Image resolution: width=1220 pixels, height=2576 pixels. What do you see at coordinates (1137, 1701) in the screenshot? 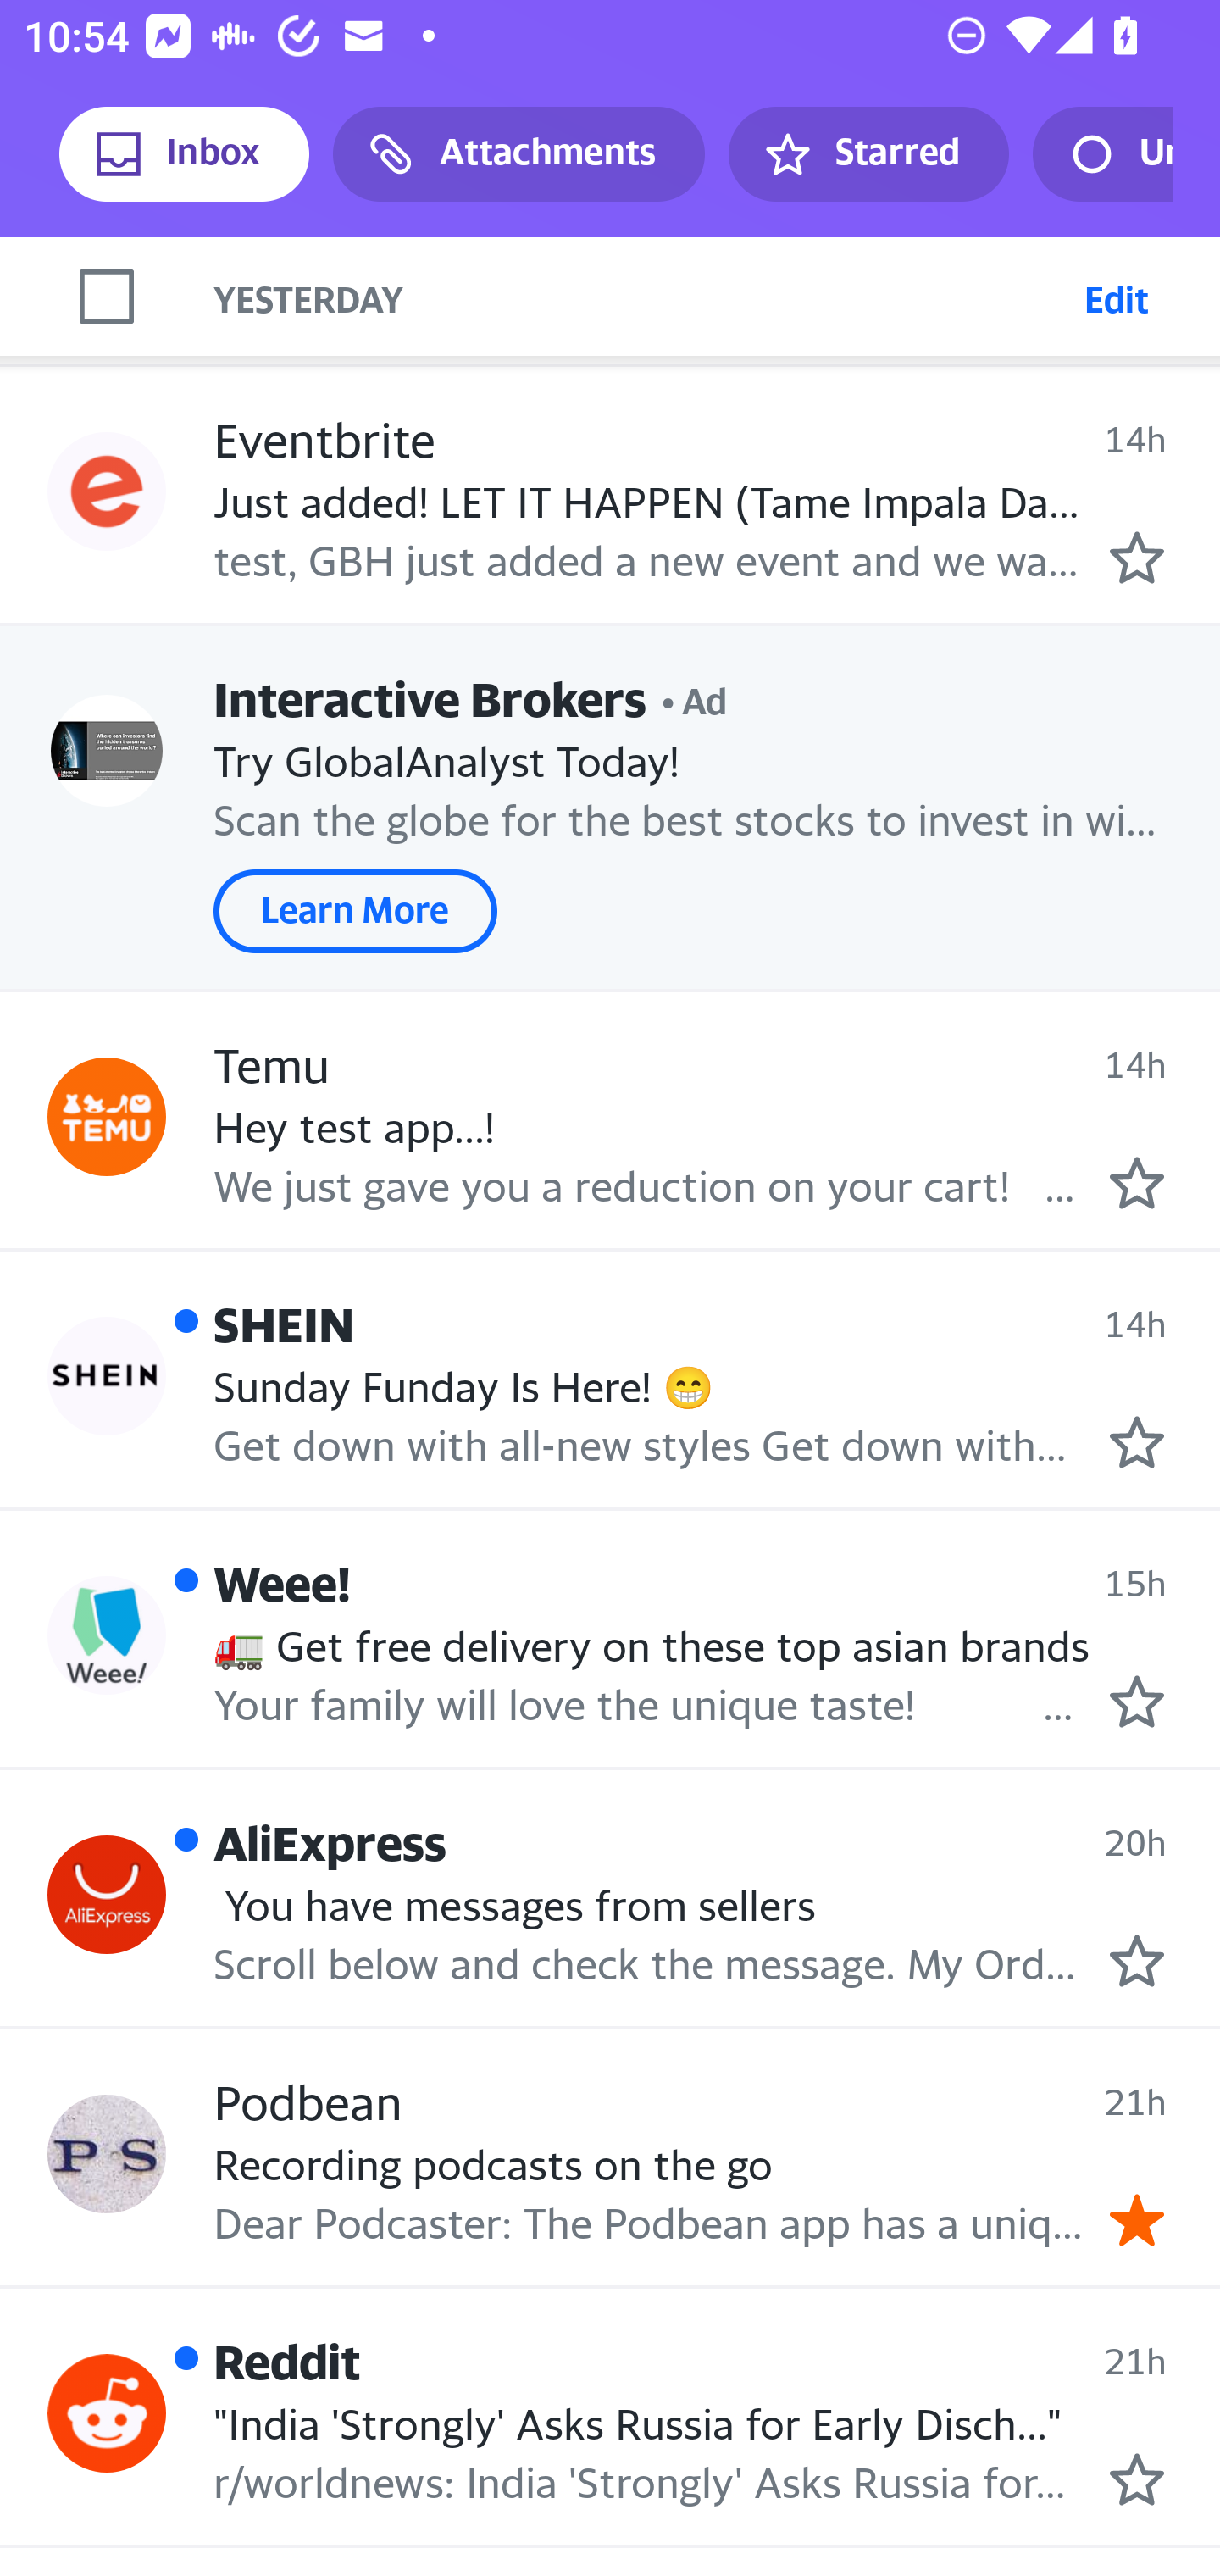
I see `Mark as starred.` at bounding box center [1137, 1701].